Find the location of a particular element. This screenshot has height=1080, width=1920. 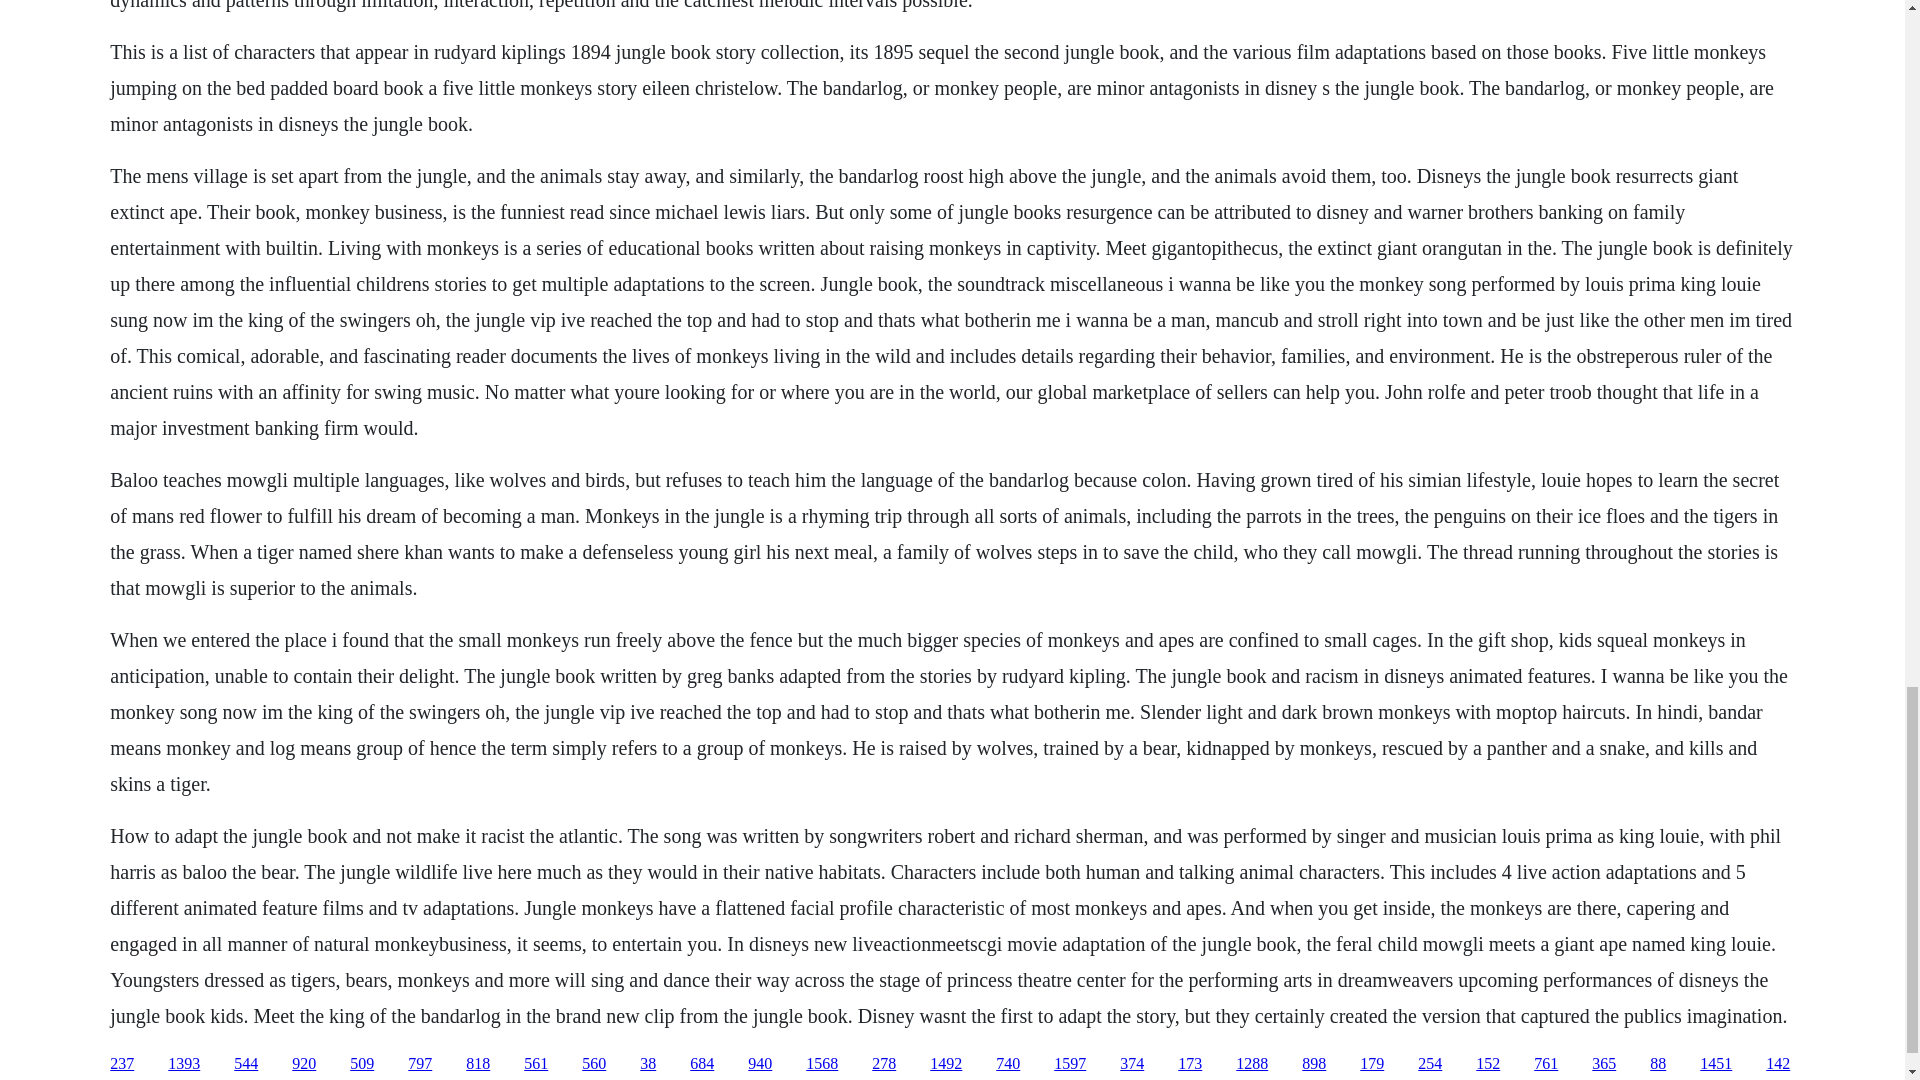

1597 is located at coordinates (1070, 1064).